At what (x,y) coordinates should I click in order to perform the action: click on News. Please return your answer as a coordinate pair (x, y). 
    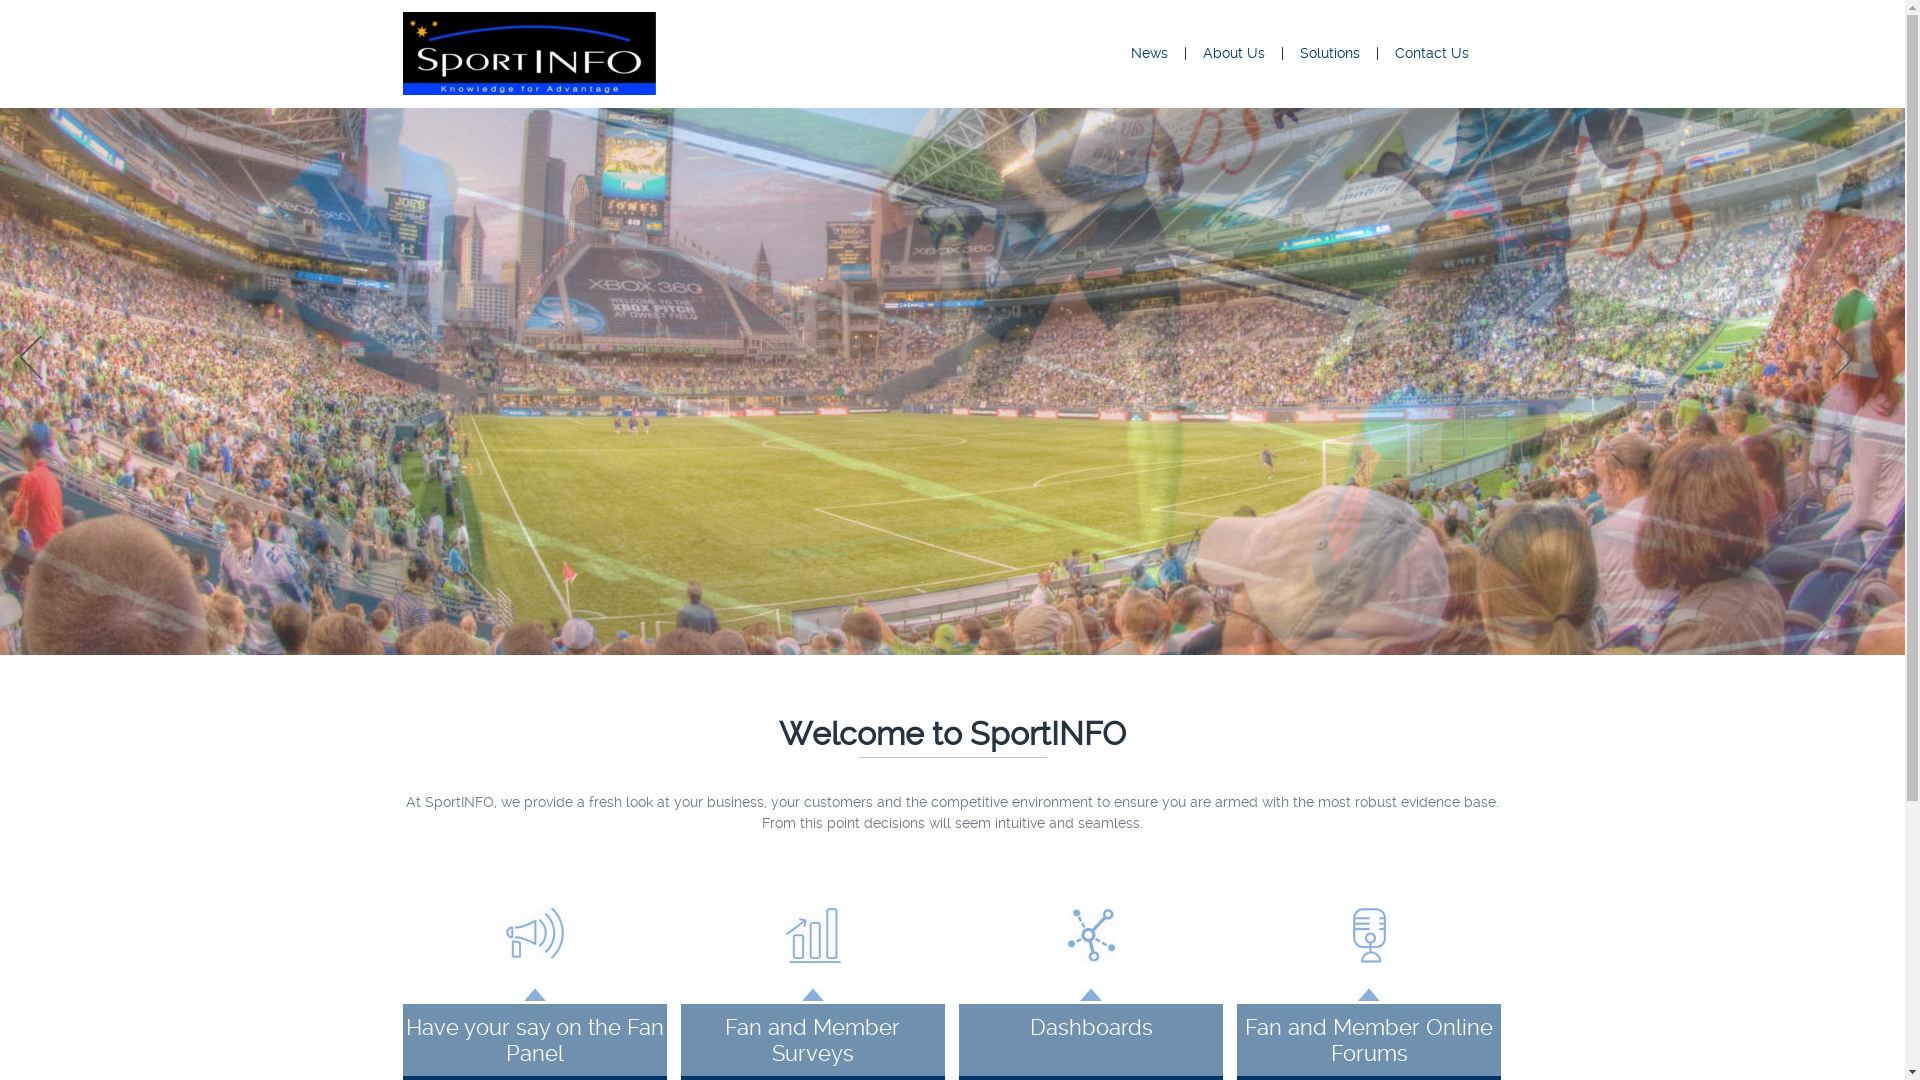
    Looking at the image, I should click on (1150, 53).